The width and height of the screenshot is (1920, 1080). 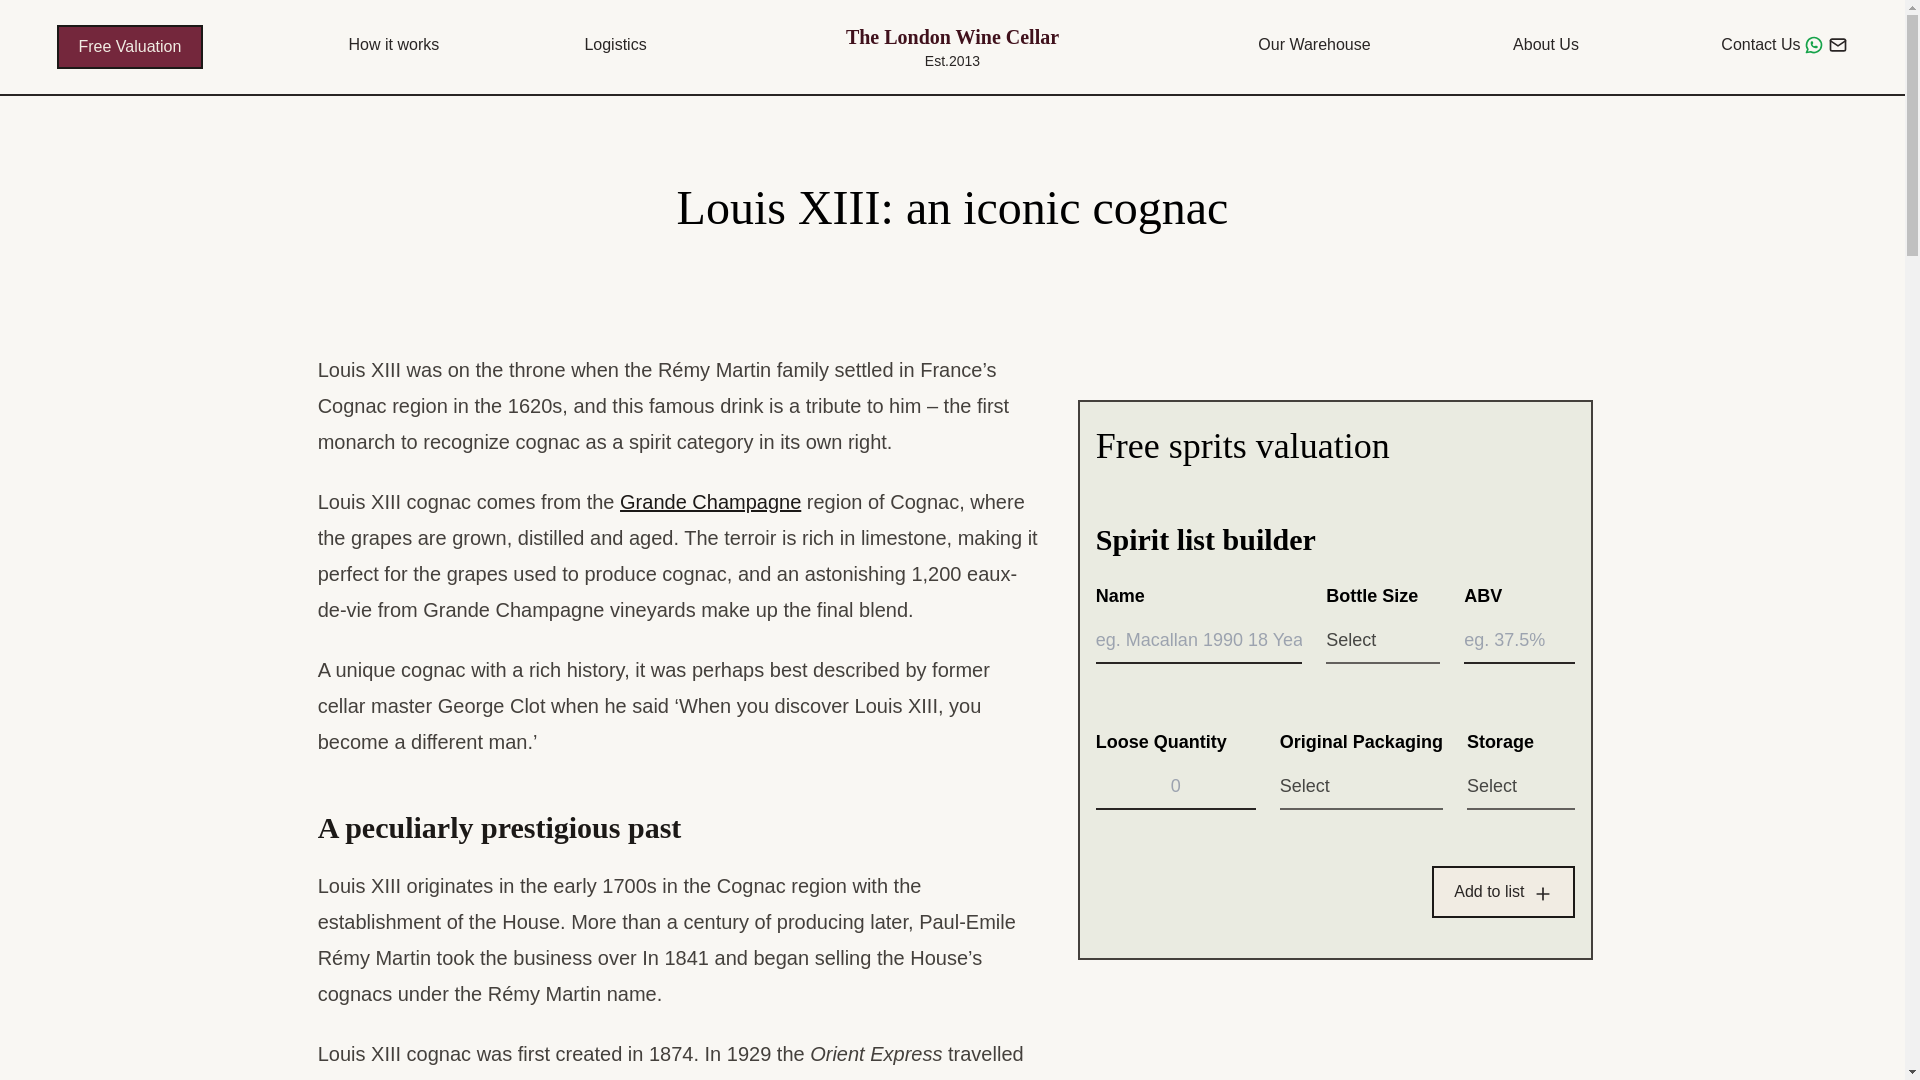 I want to click on Contact Us, so click(x=1784, y=46).